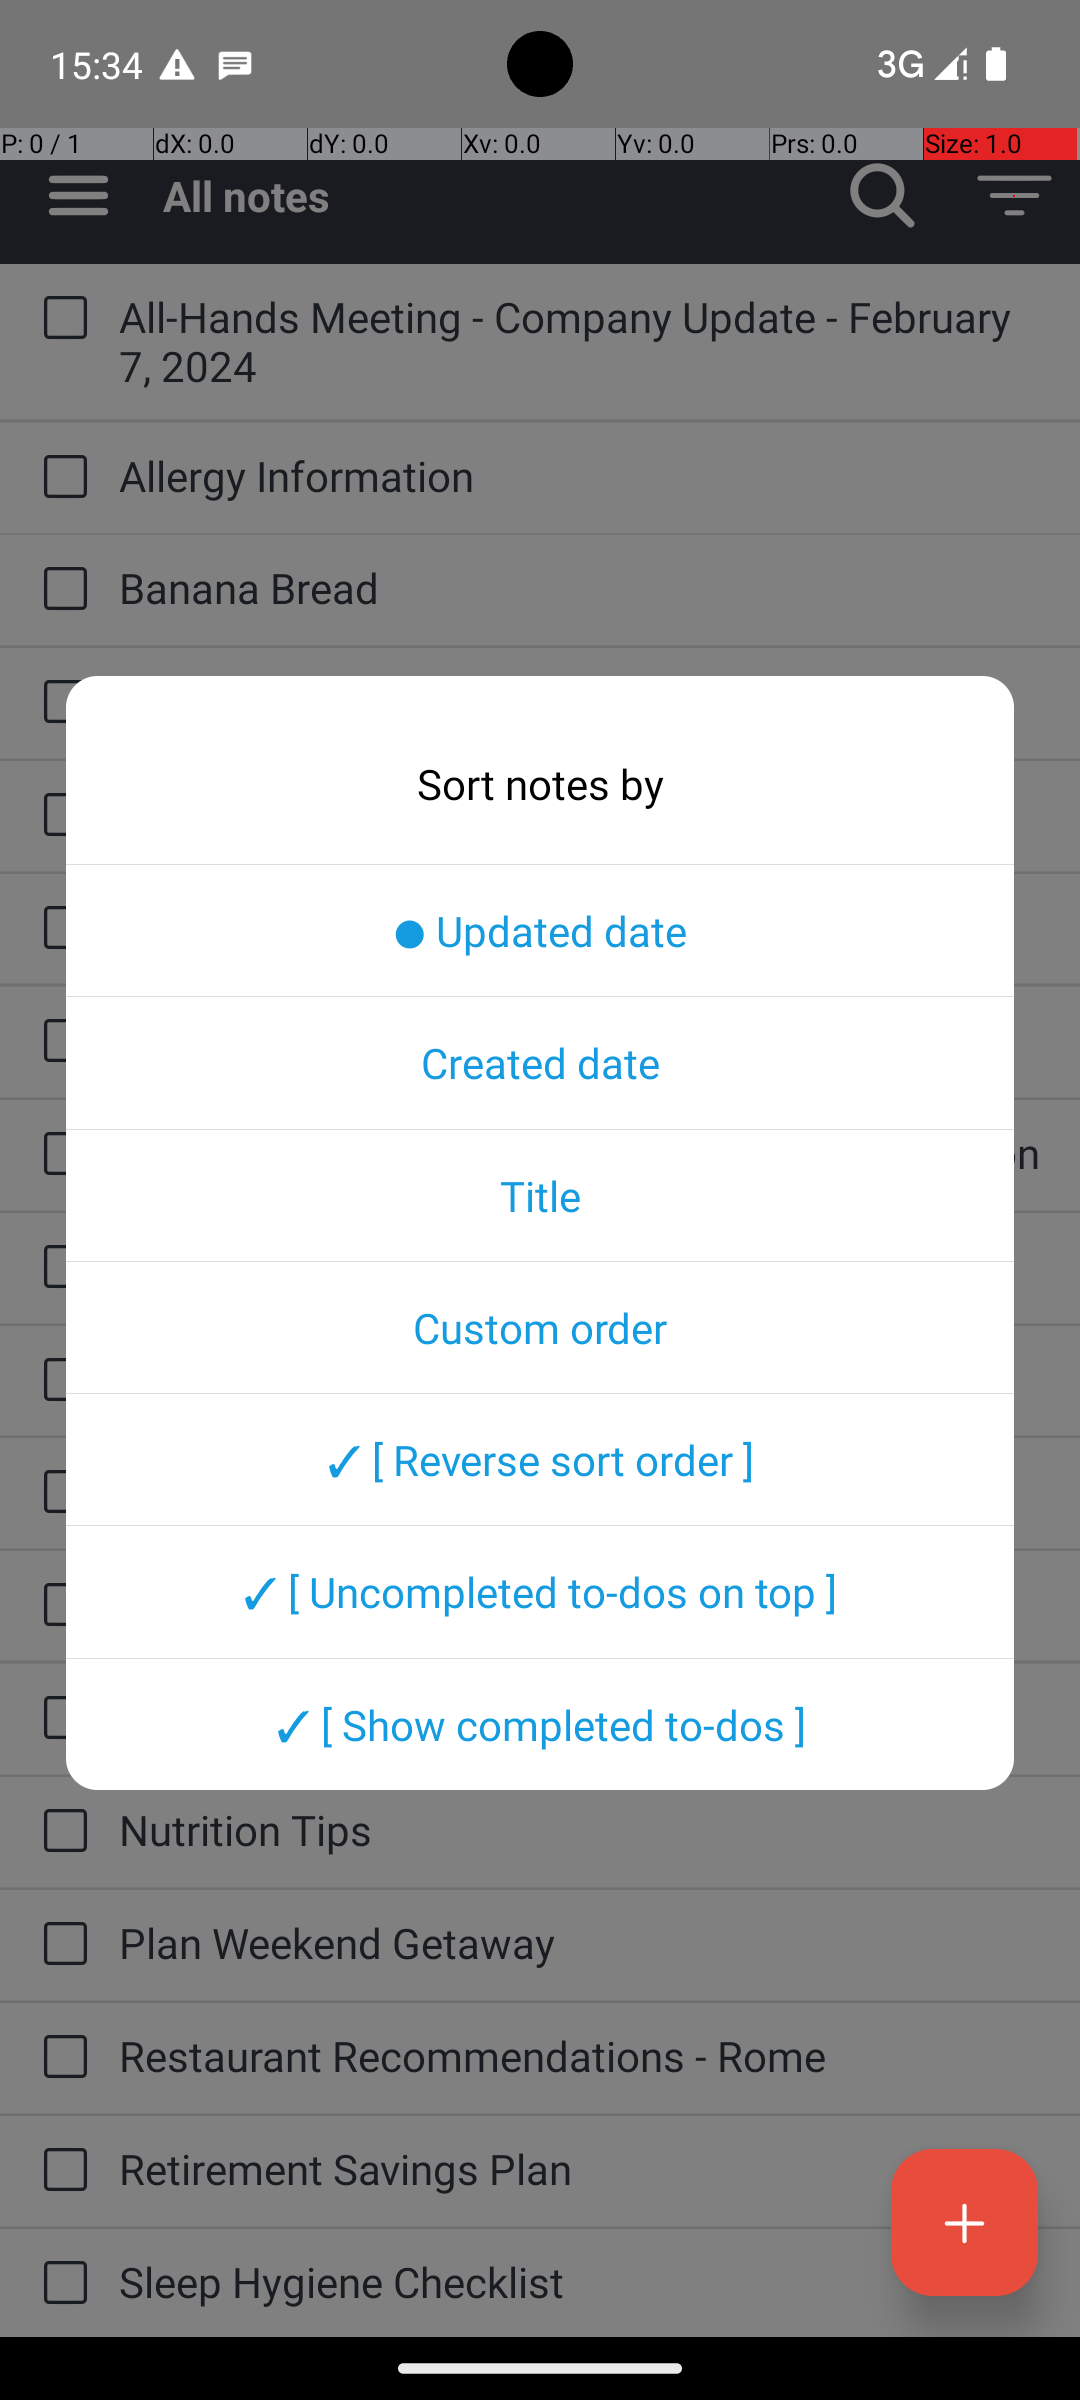 The image size is (1080, 2400). I want to click on to-do: Restaurant Recommendations - Rome, so click(60, 2058).